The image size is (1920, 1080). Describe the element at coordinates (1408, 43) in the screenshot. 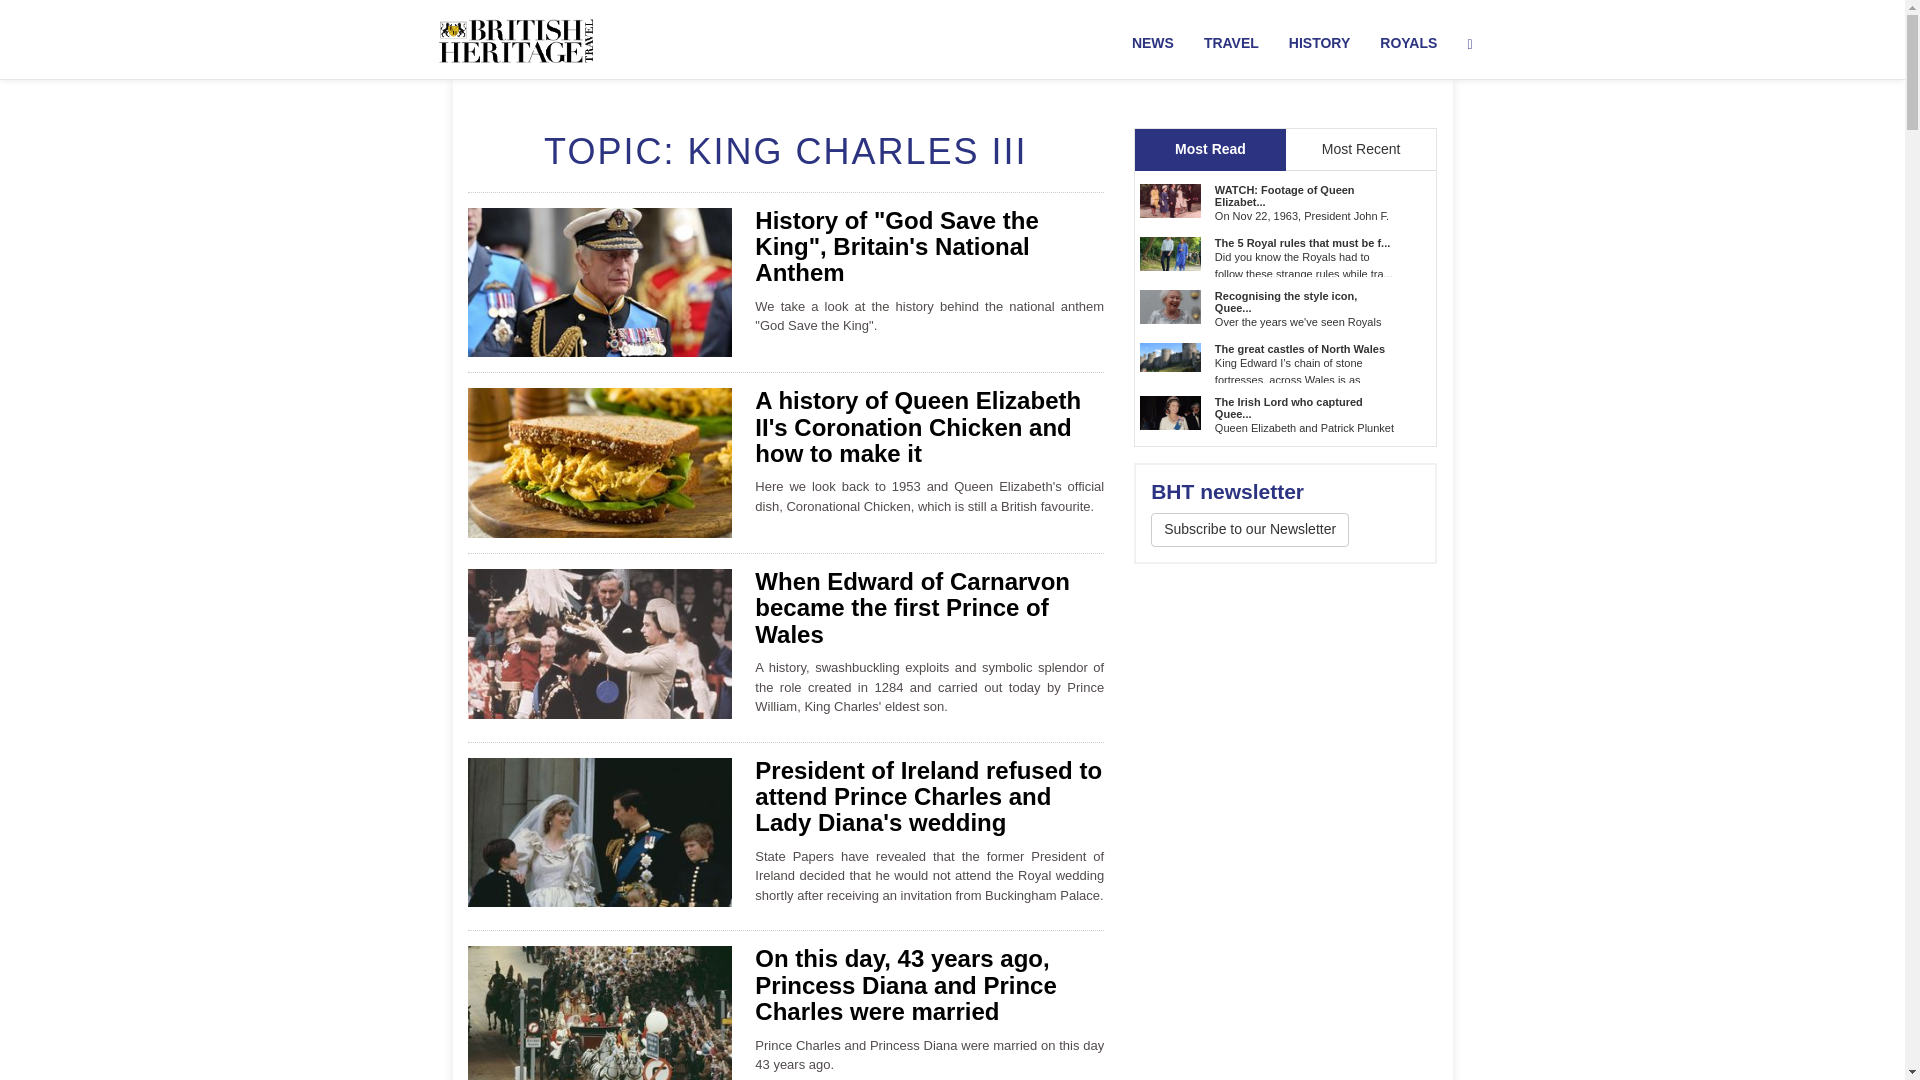

I see `ROYALS` at that location.